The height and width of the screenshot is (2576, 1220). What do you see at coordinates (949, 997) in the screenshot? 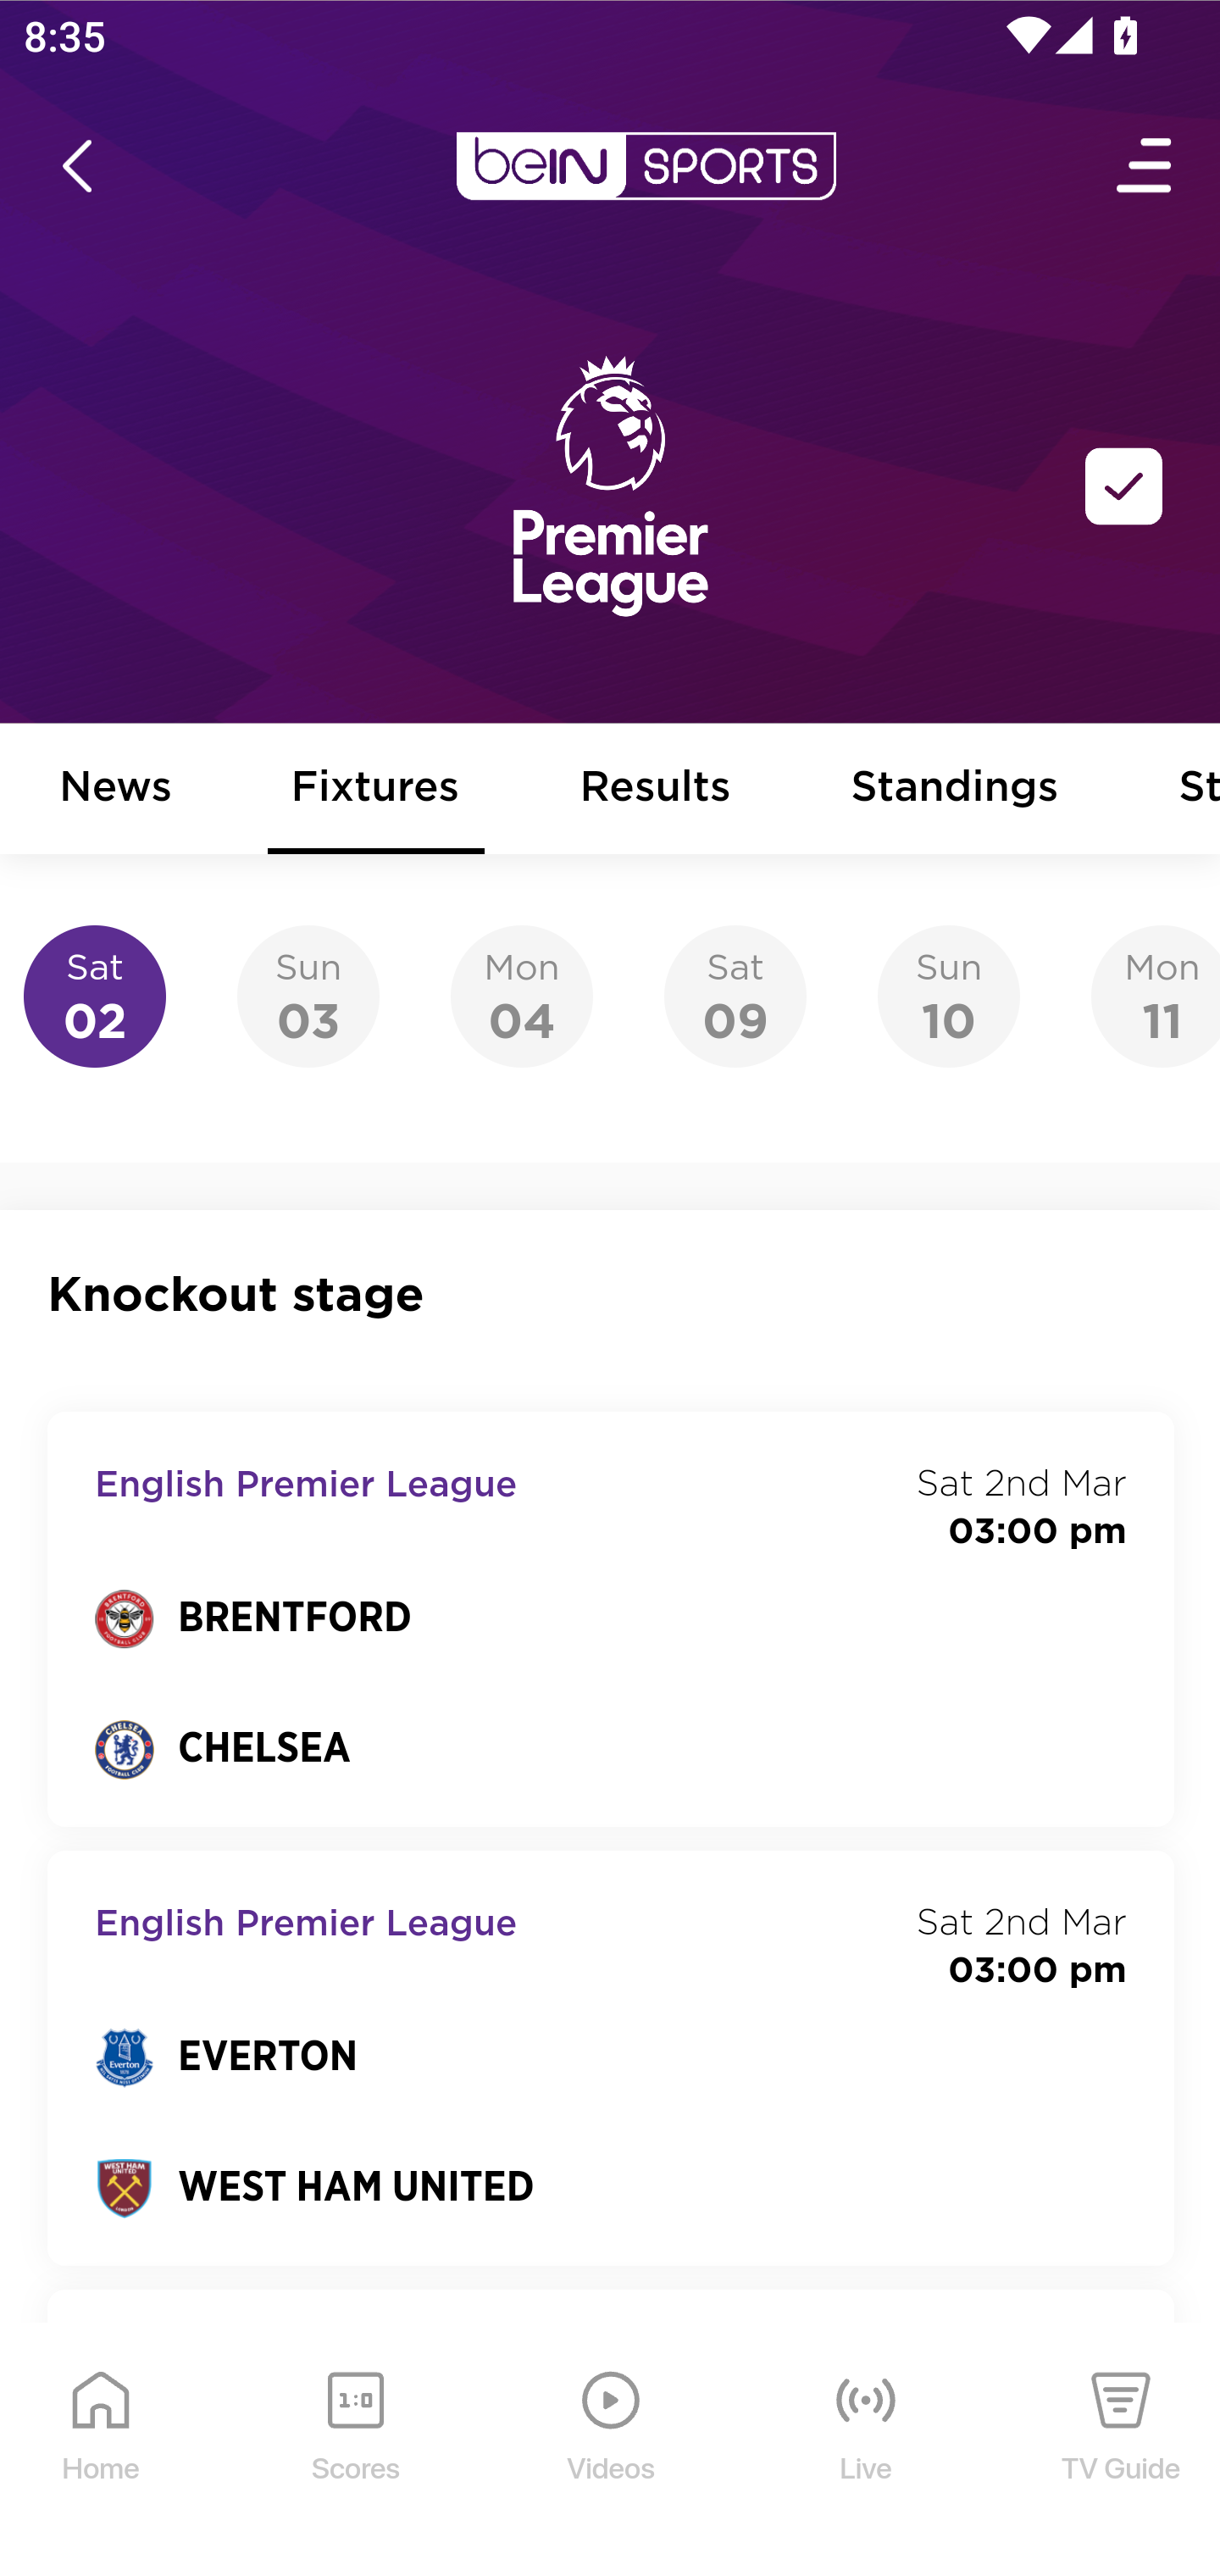
I see `Sun10` at bounding box center [949, 997].